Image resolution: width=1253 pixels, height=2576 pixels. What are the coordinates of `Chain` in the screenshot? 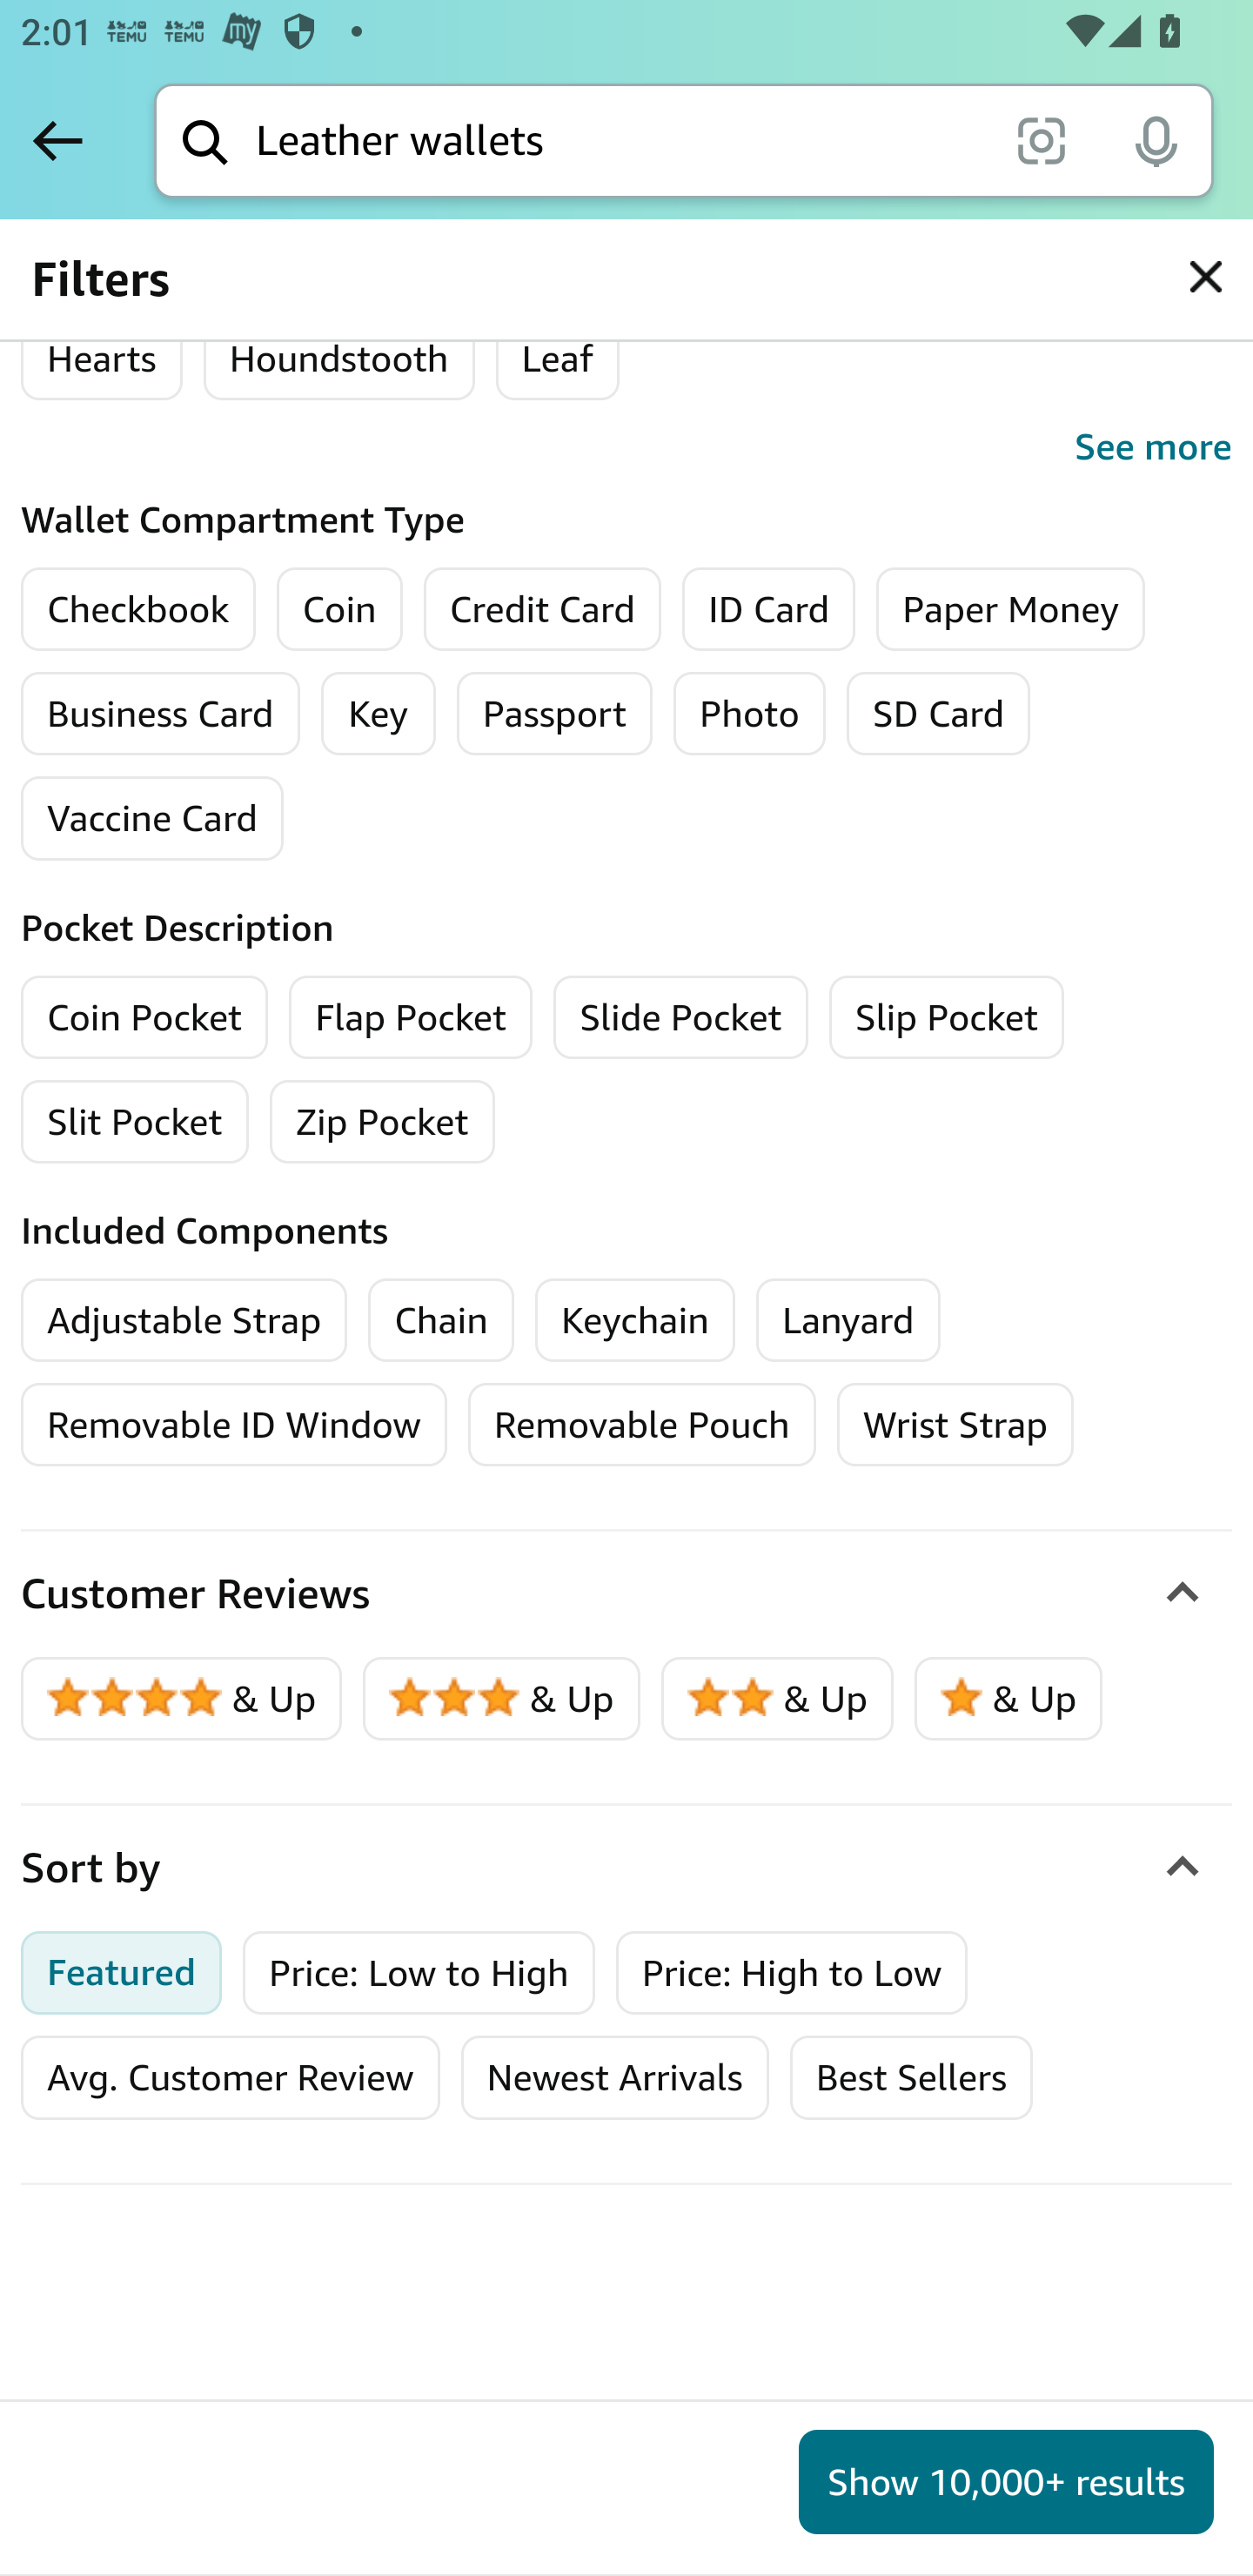 It's located at (442, 1319).